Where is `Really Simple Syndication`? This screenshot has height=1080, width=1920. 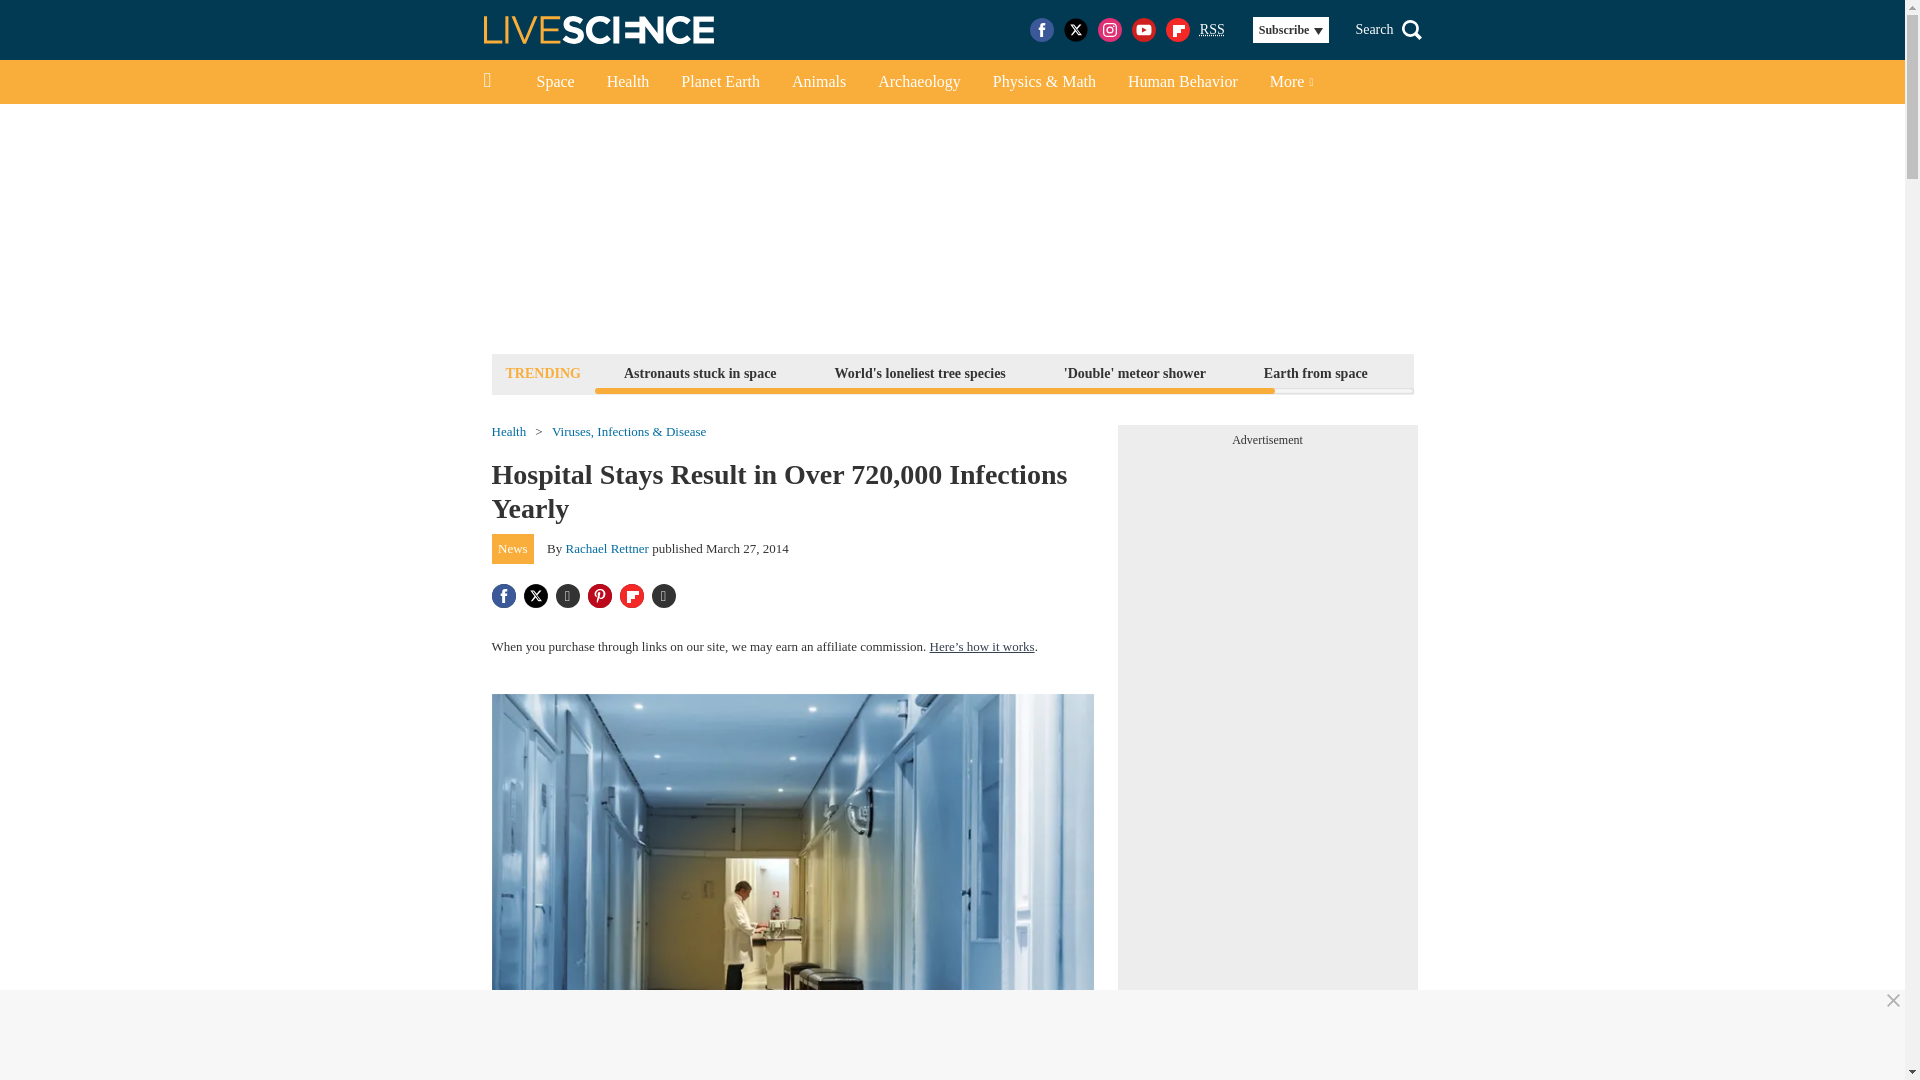
Really Simple Syndication is located at coordinates (1212, 28).